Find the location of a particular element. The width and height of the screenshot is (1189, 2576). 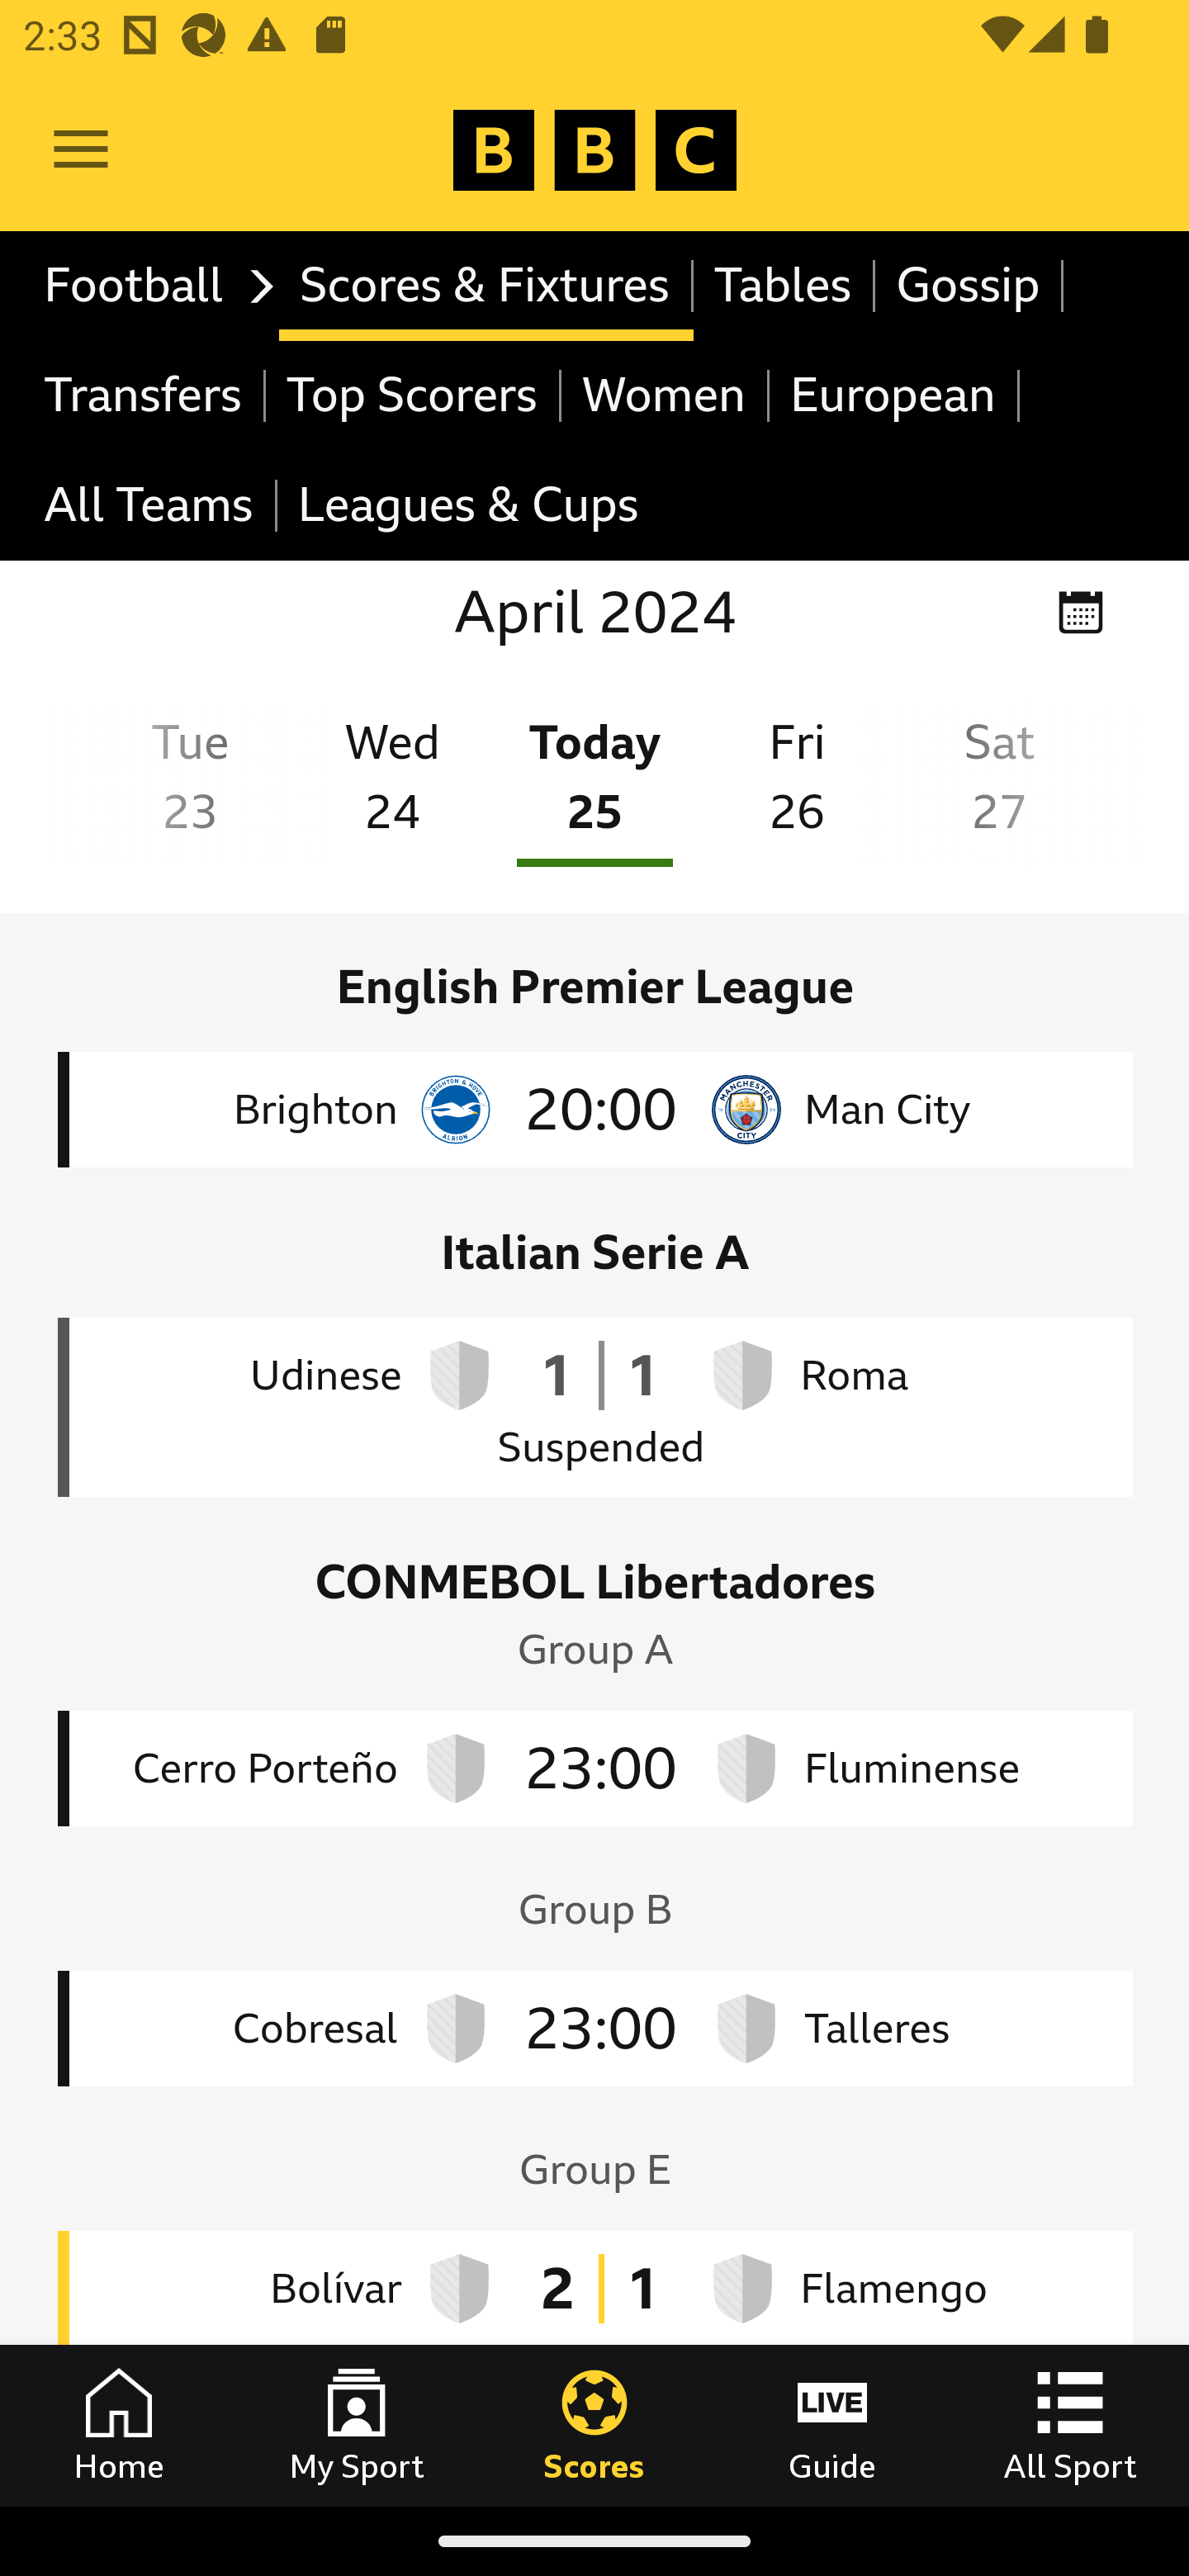

Scores & Fixtures is located at coordinates (486, 286).